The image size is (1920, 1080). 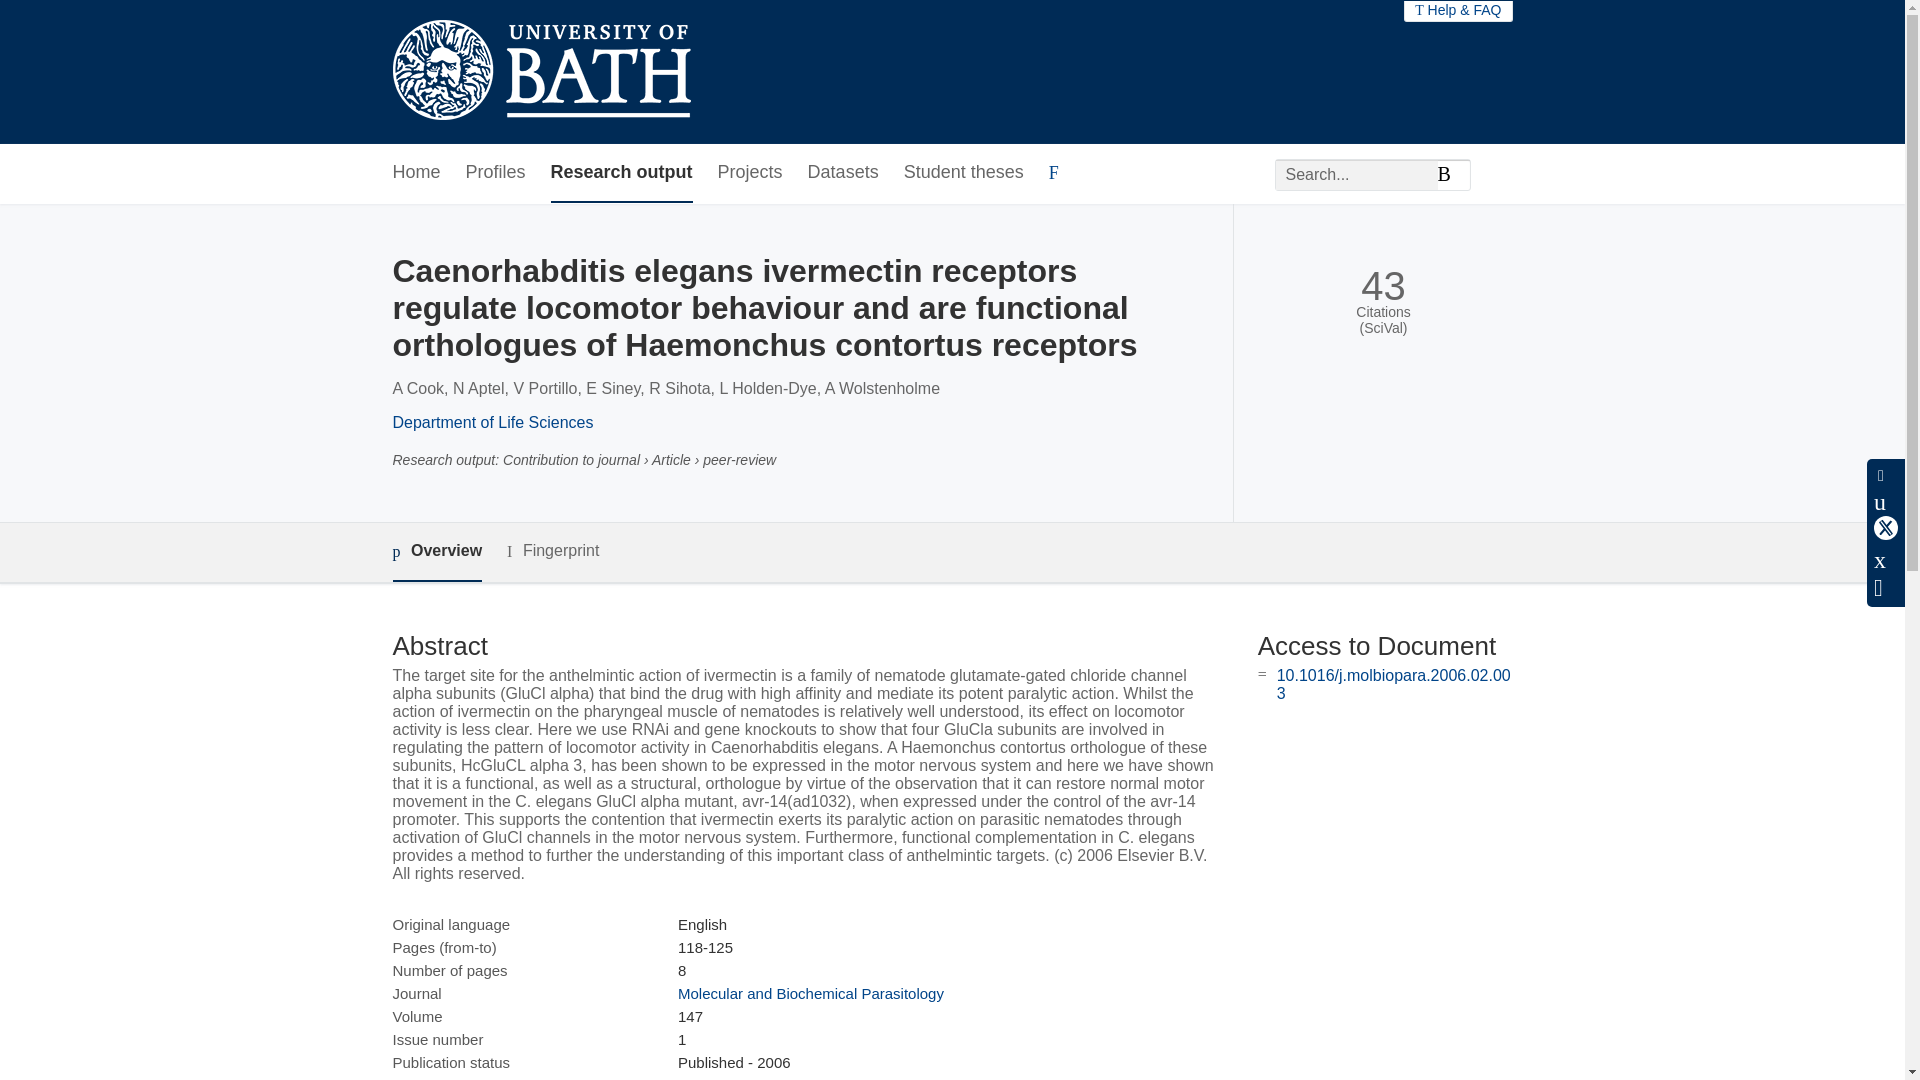 What do you see at coordinates (622, 173) in the screenshot?
I see `Research output` at bounding box center [622, 173].